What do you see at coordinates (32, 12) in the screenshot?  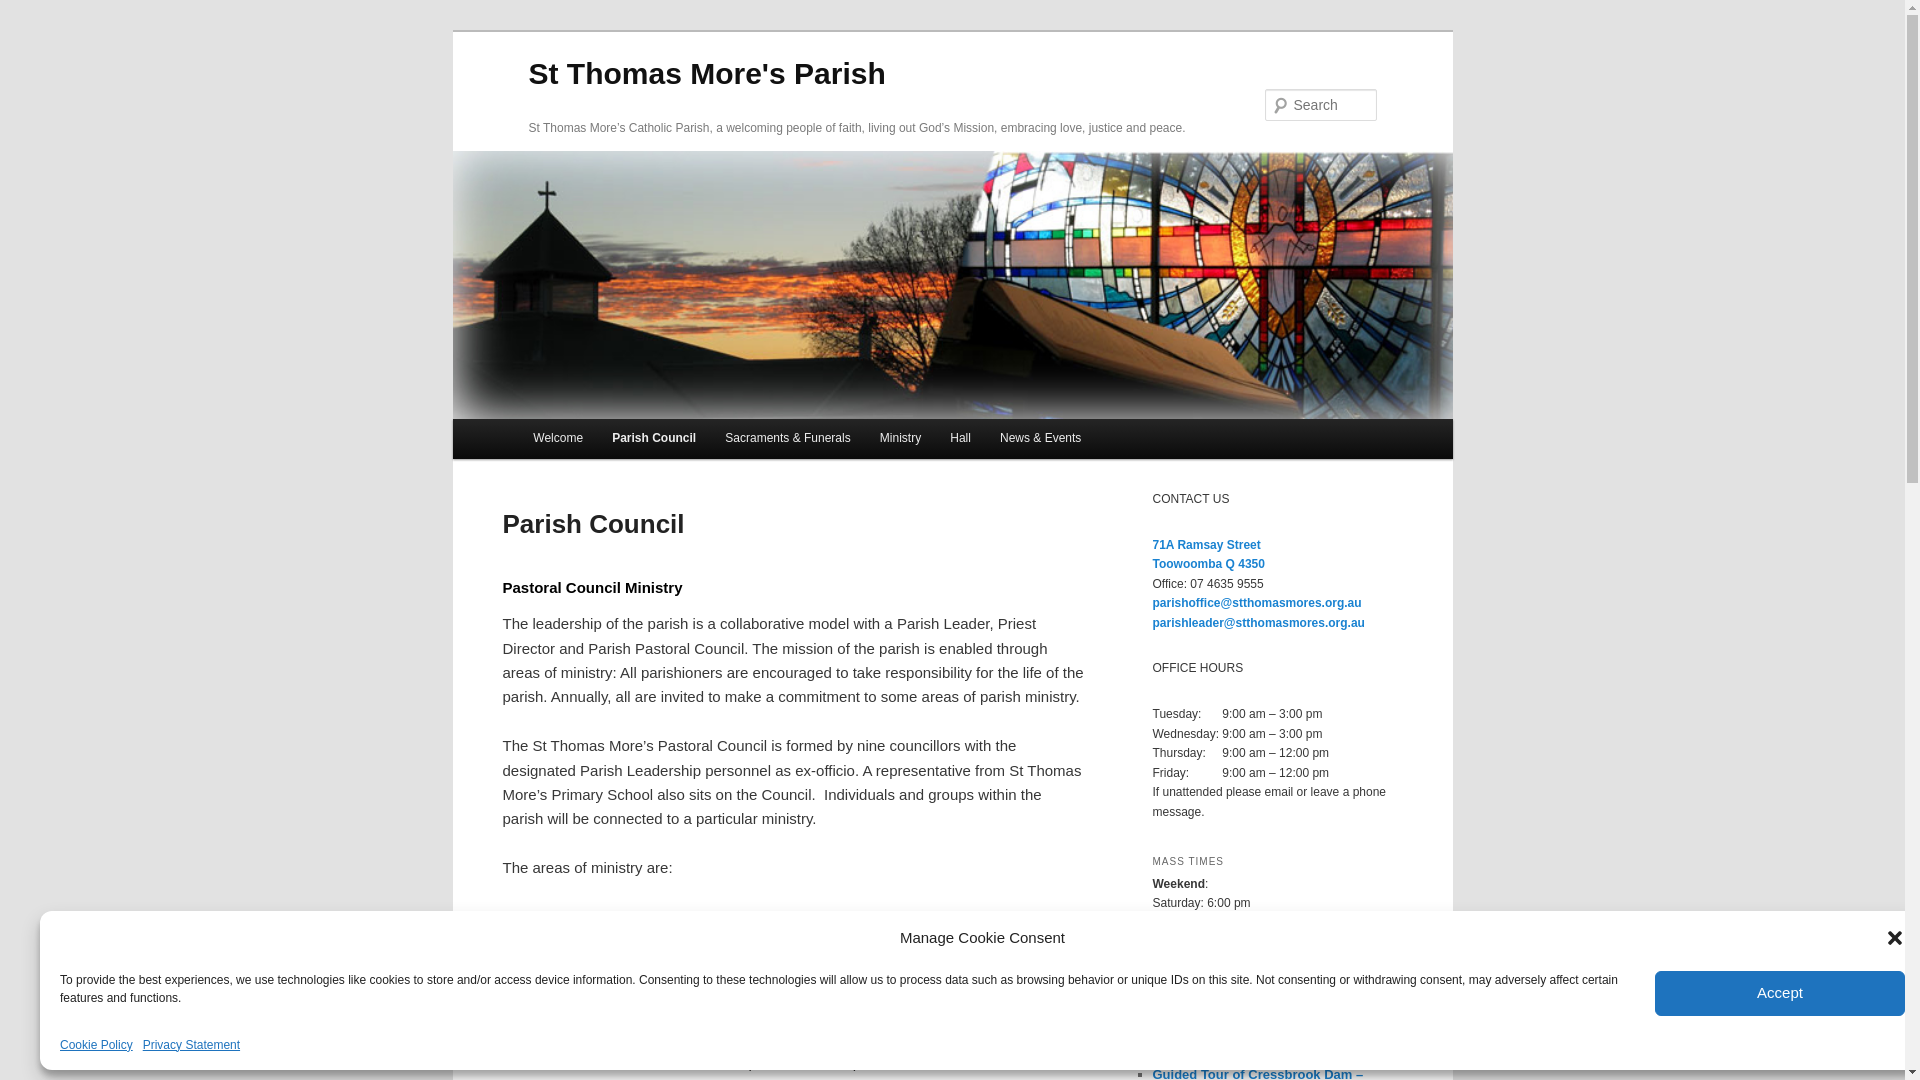 I see `Search` at bounding box center [32, 12].